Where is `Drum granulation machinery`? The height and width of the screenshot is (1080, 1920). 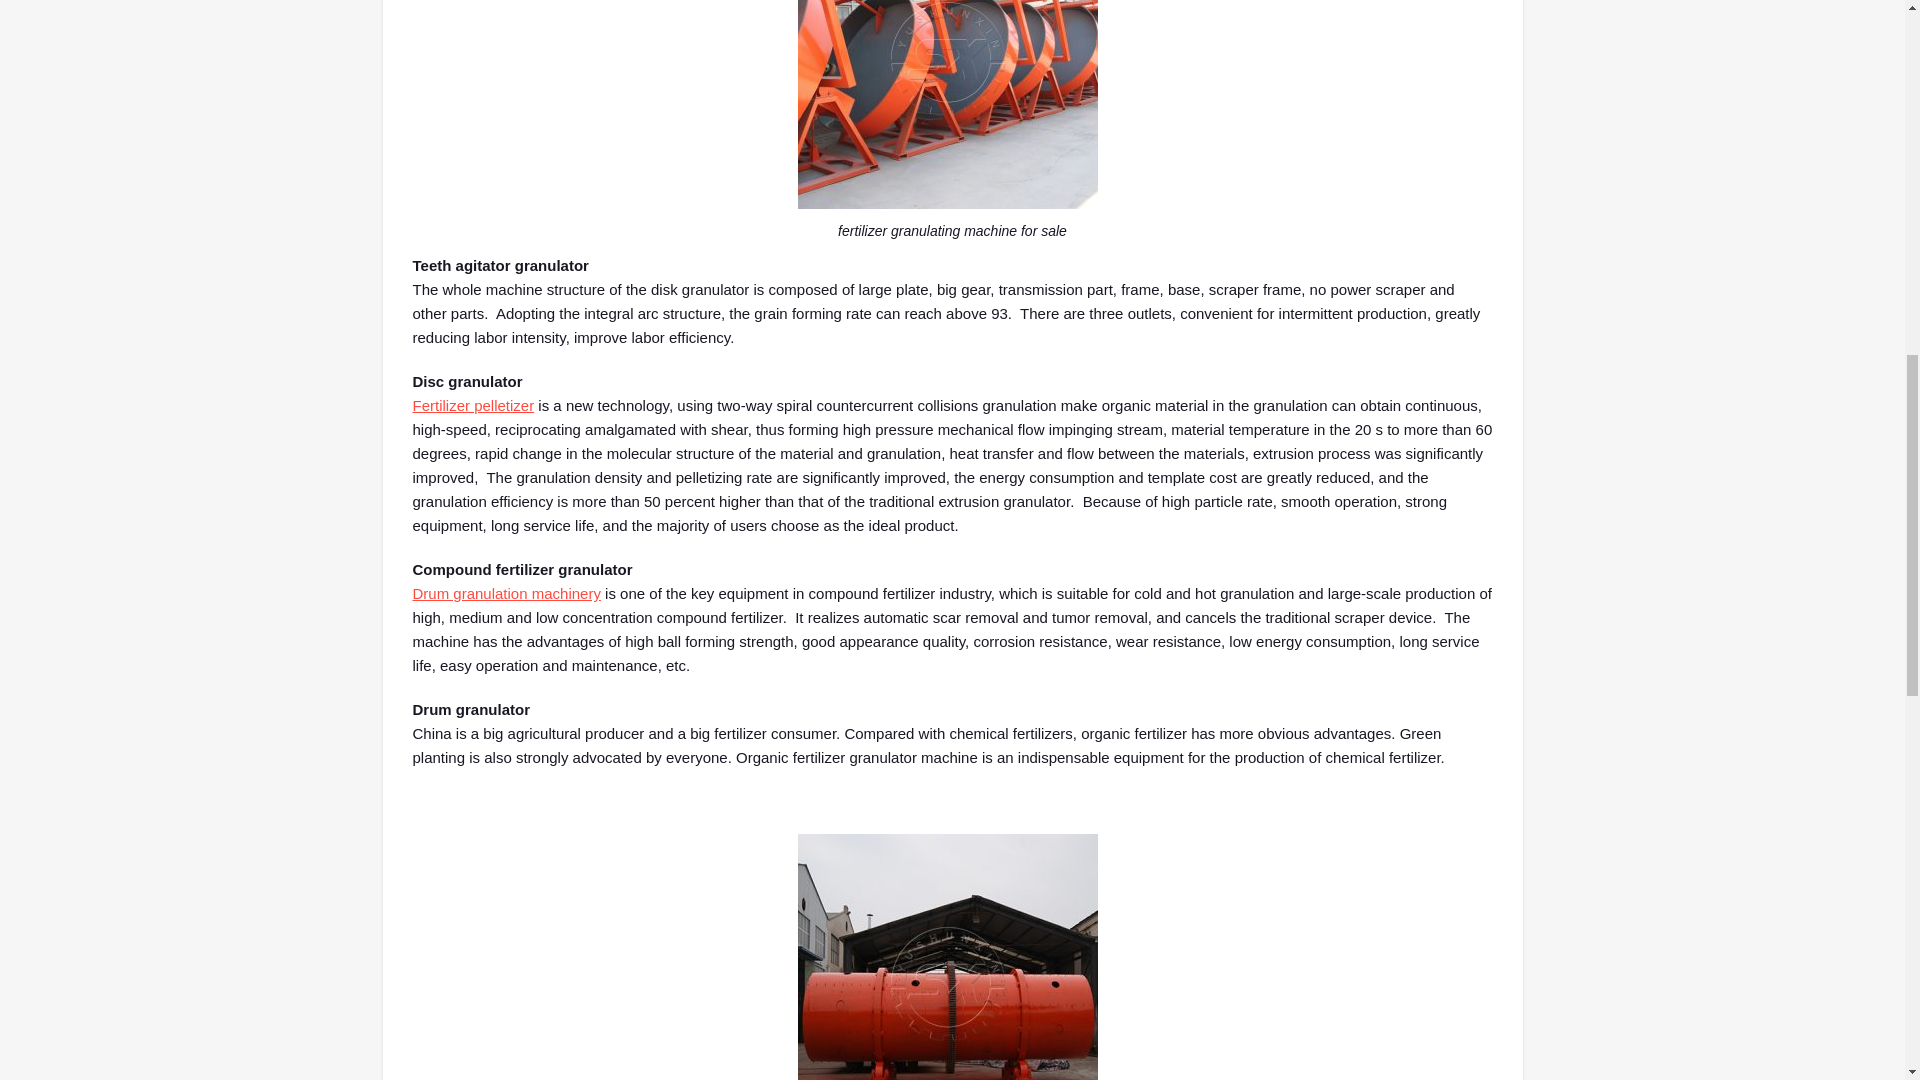
Drum granulation machinery is located at coordinates (506, 593).